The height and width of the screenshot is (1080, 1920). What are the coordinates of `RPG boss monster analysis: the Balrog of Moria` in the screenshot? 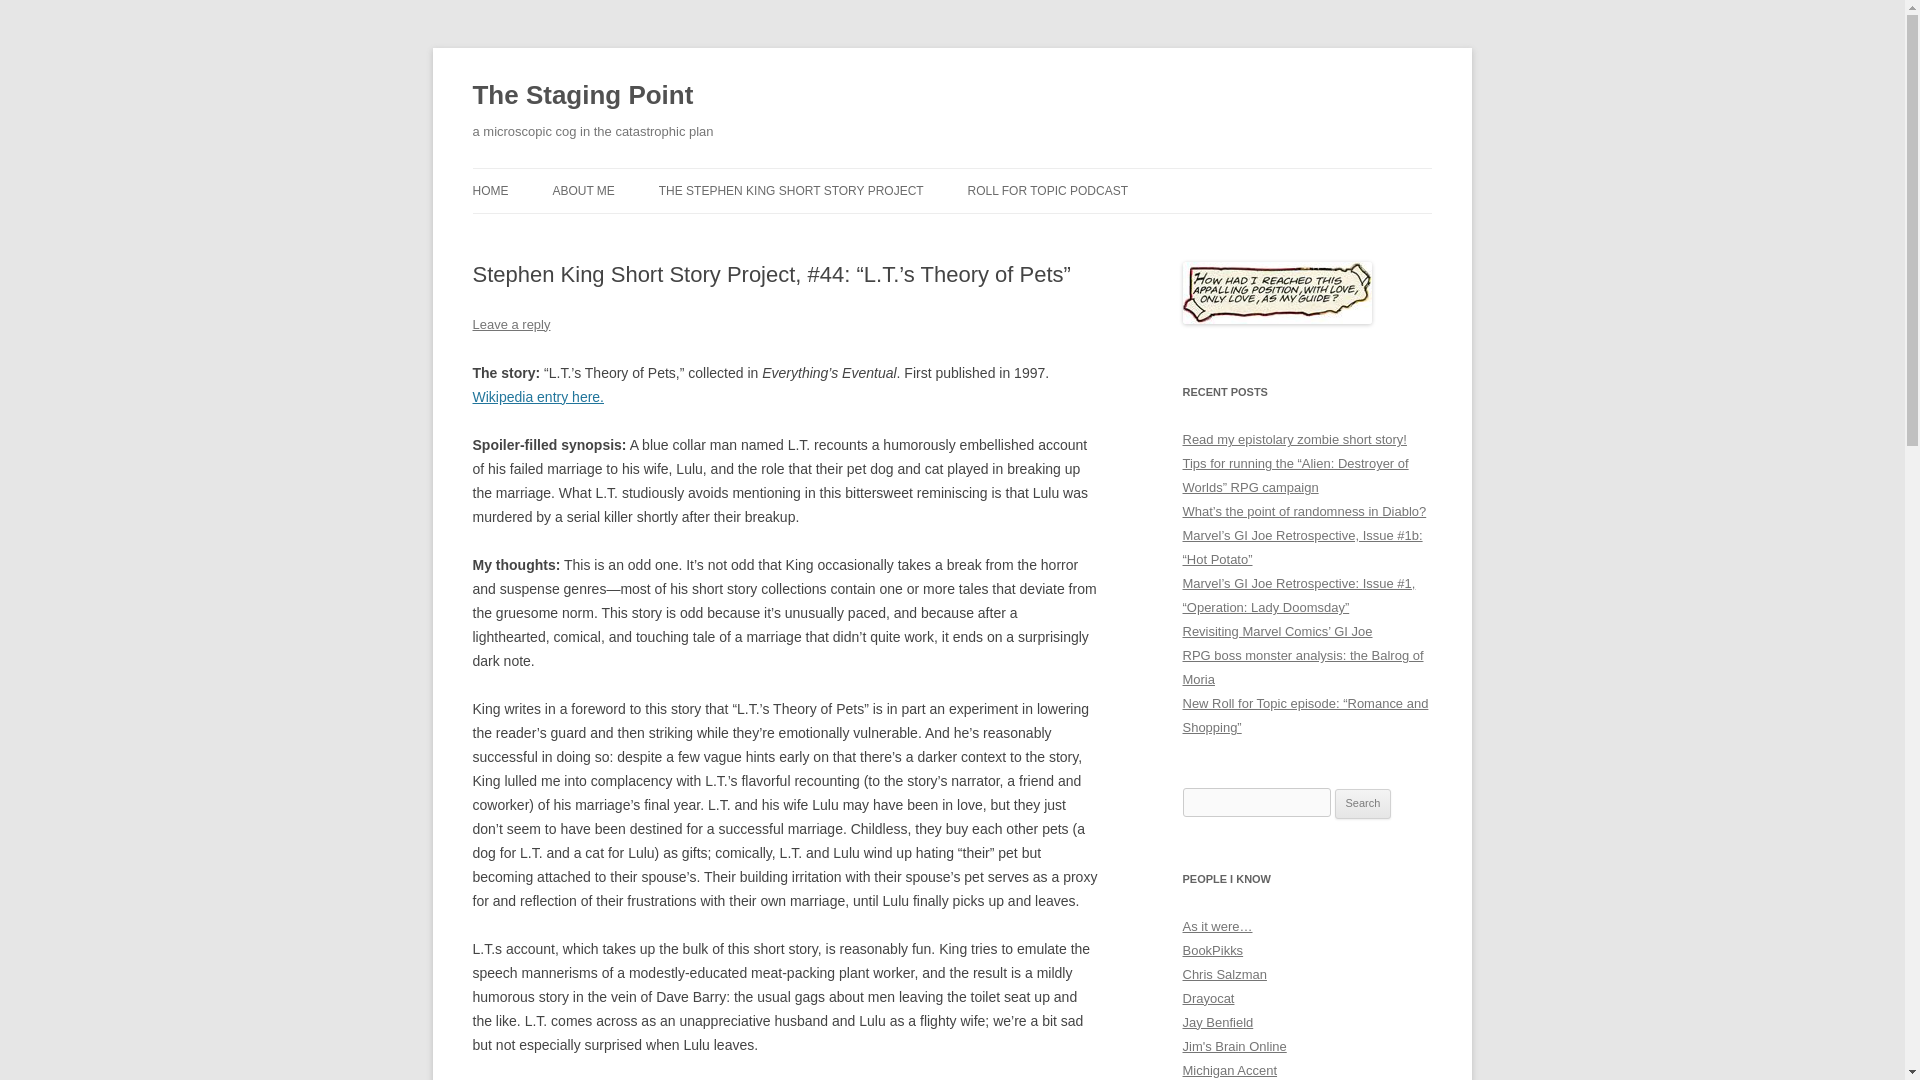 It's located at (1302, 667).